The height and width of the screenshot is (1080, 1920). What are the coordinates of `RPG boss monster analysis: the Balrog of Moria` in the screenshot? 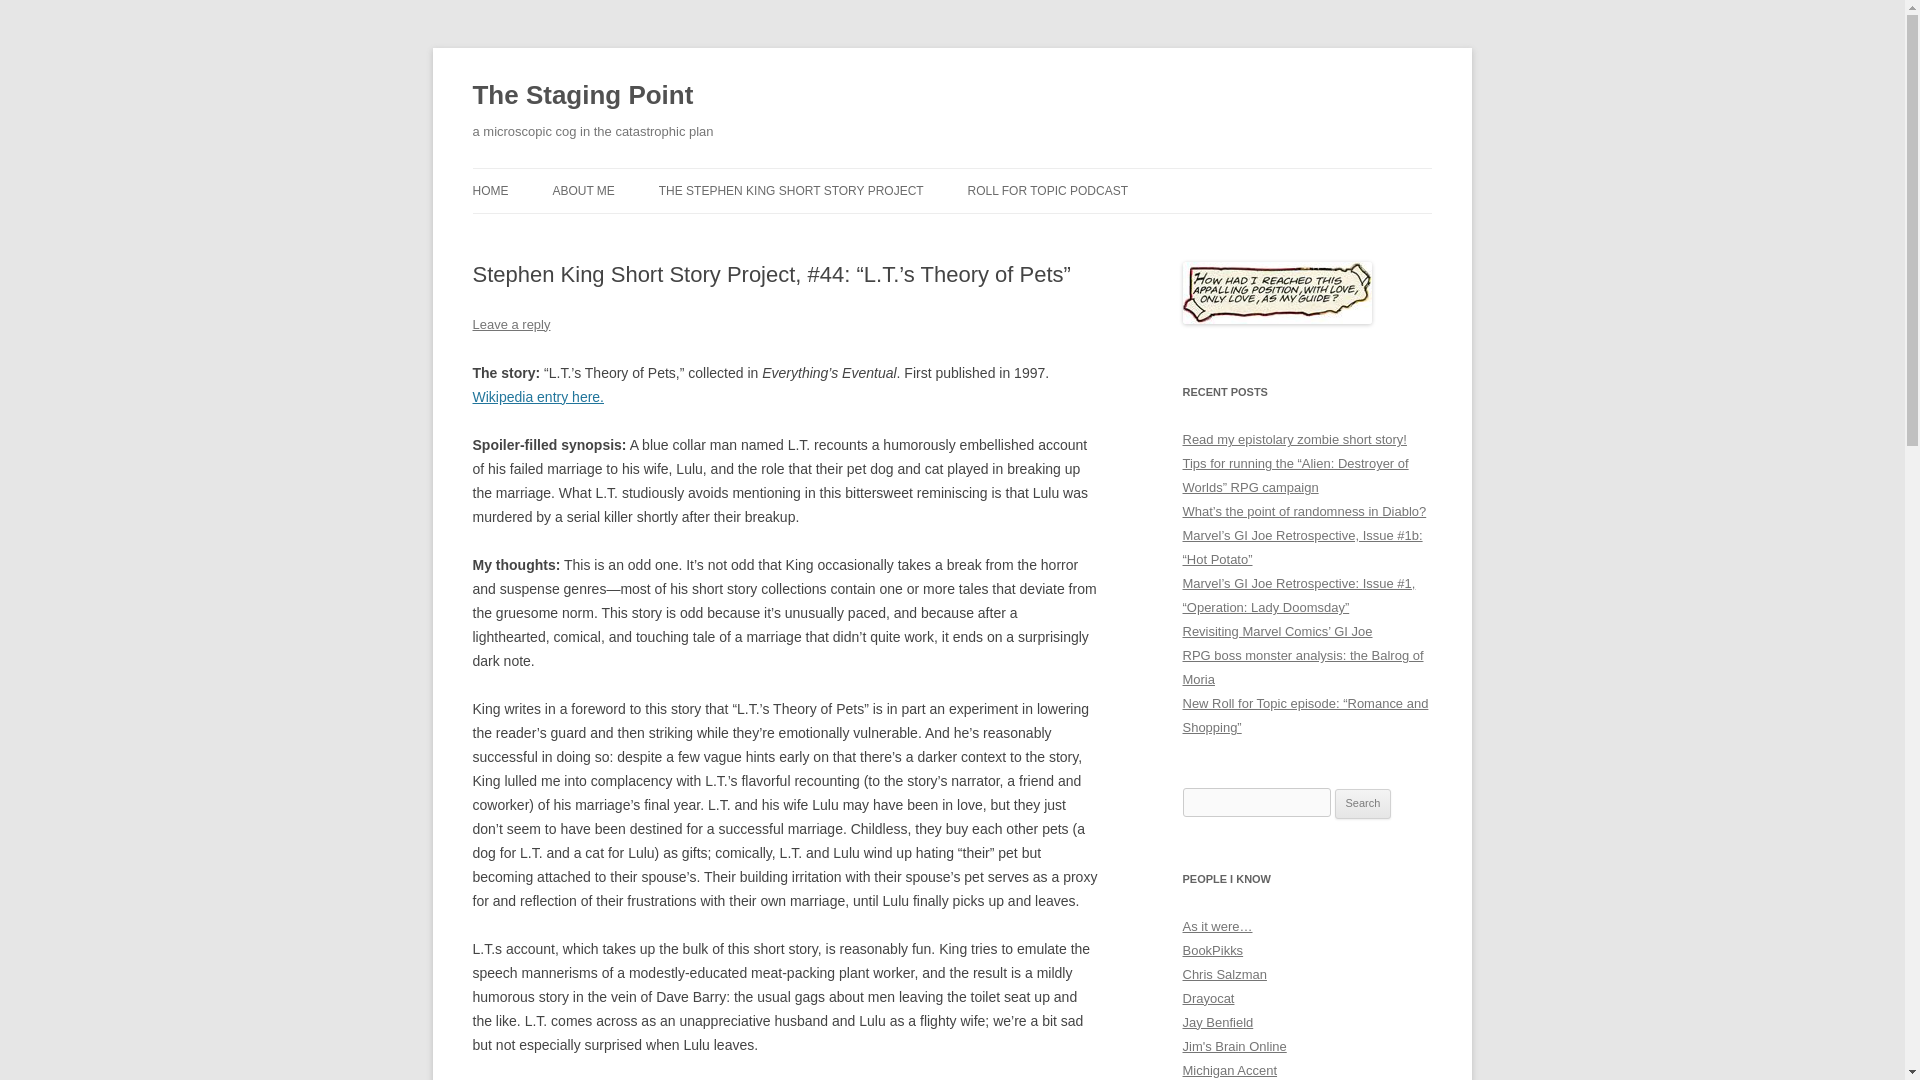 It's located at (1302, 667).